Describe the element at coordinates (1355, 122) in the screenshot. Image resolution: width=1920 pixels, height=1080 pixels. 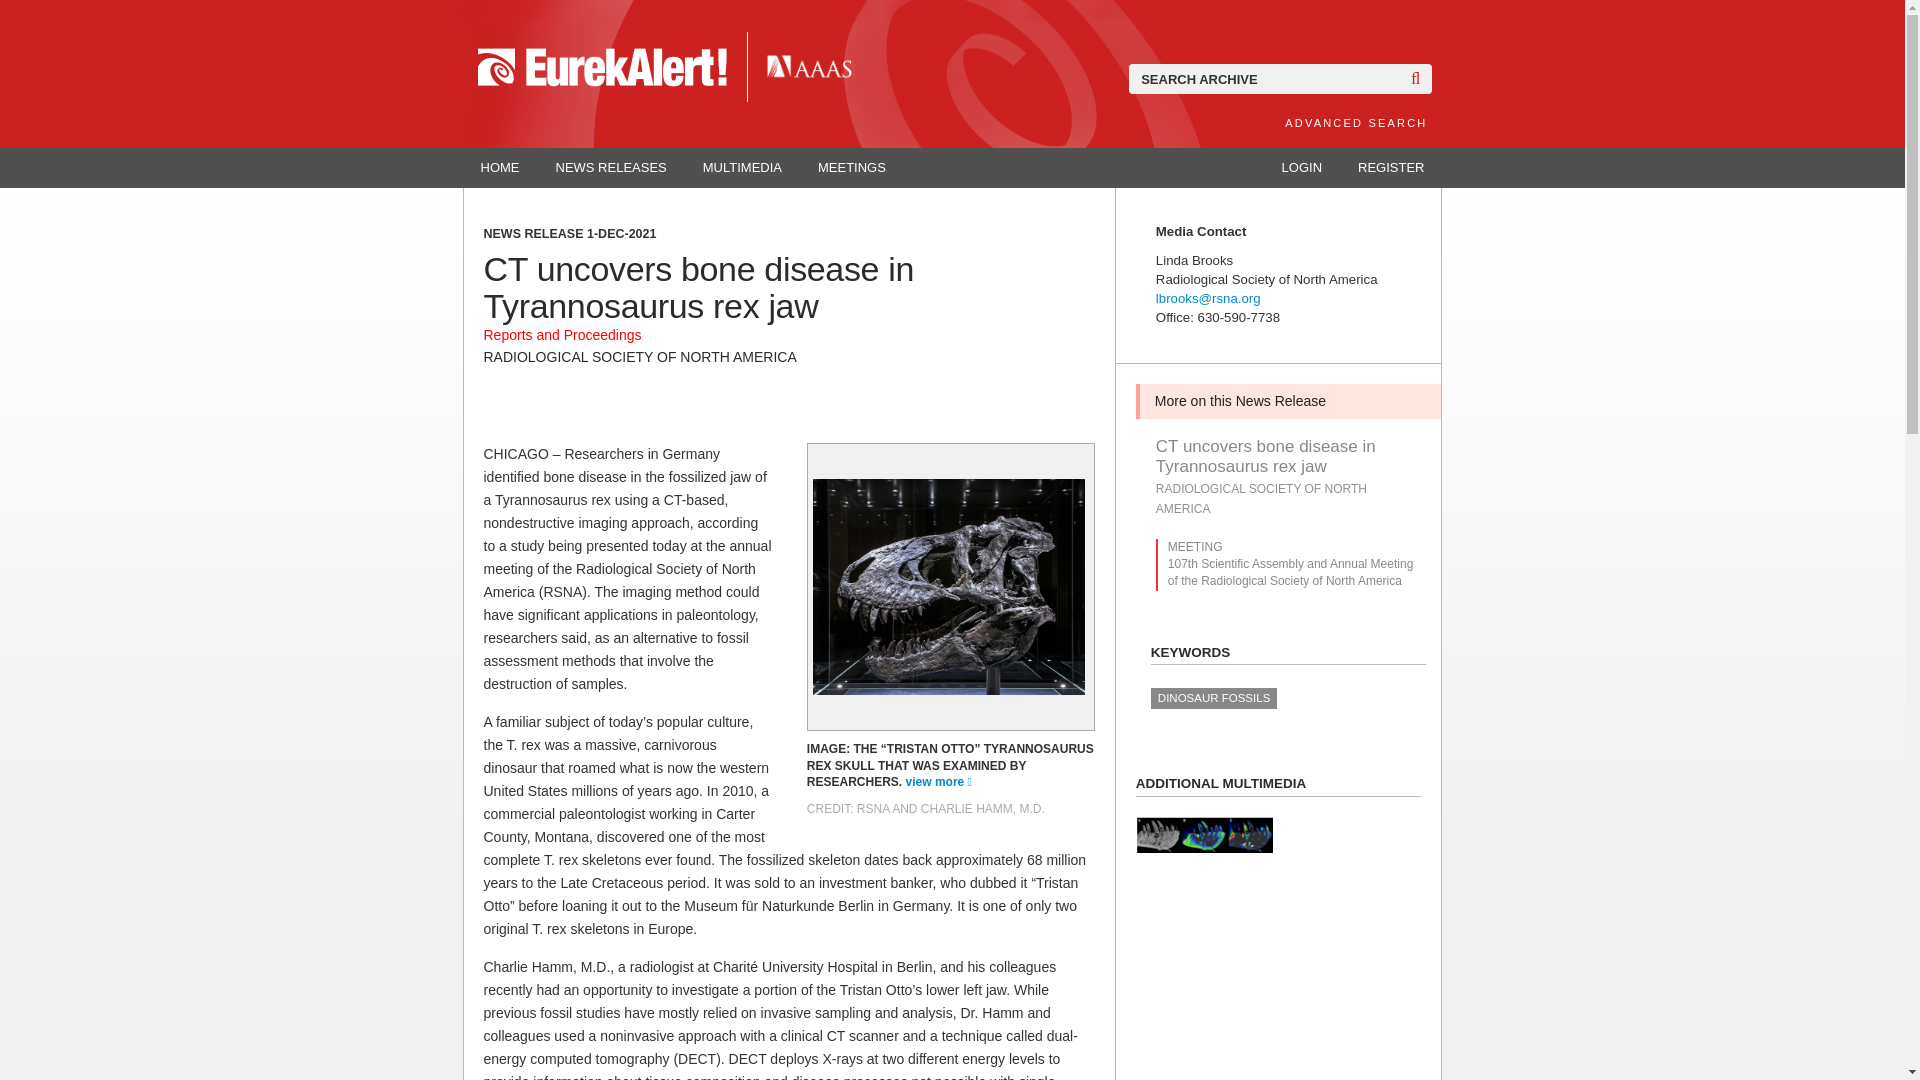
I see `ADVANCED SEARCH` at that location.